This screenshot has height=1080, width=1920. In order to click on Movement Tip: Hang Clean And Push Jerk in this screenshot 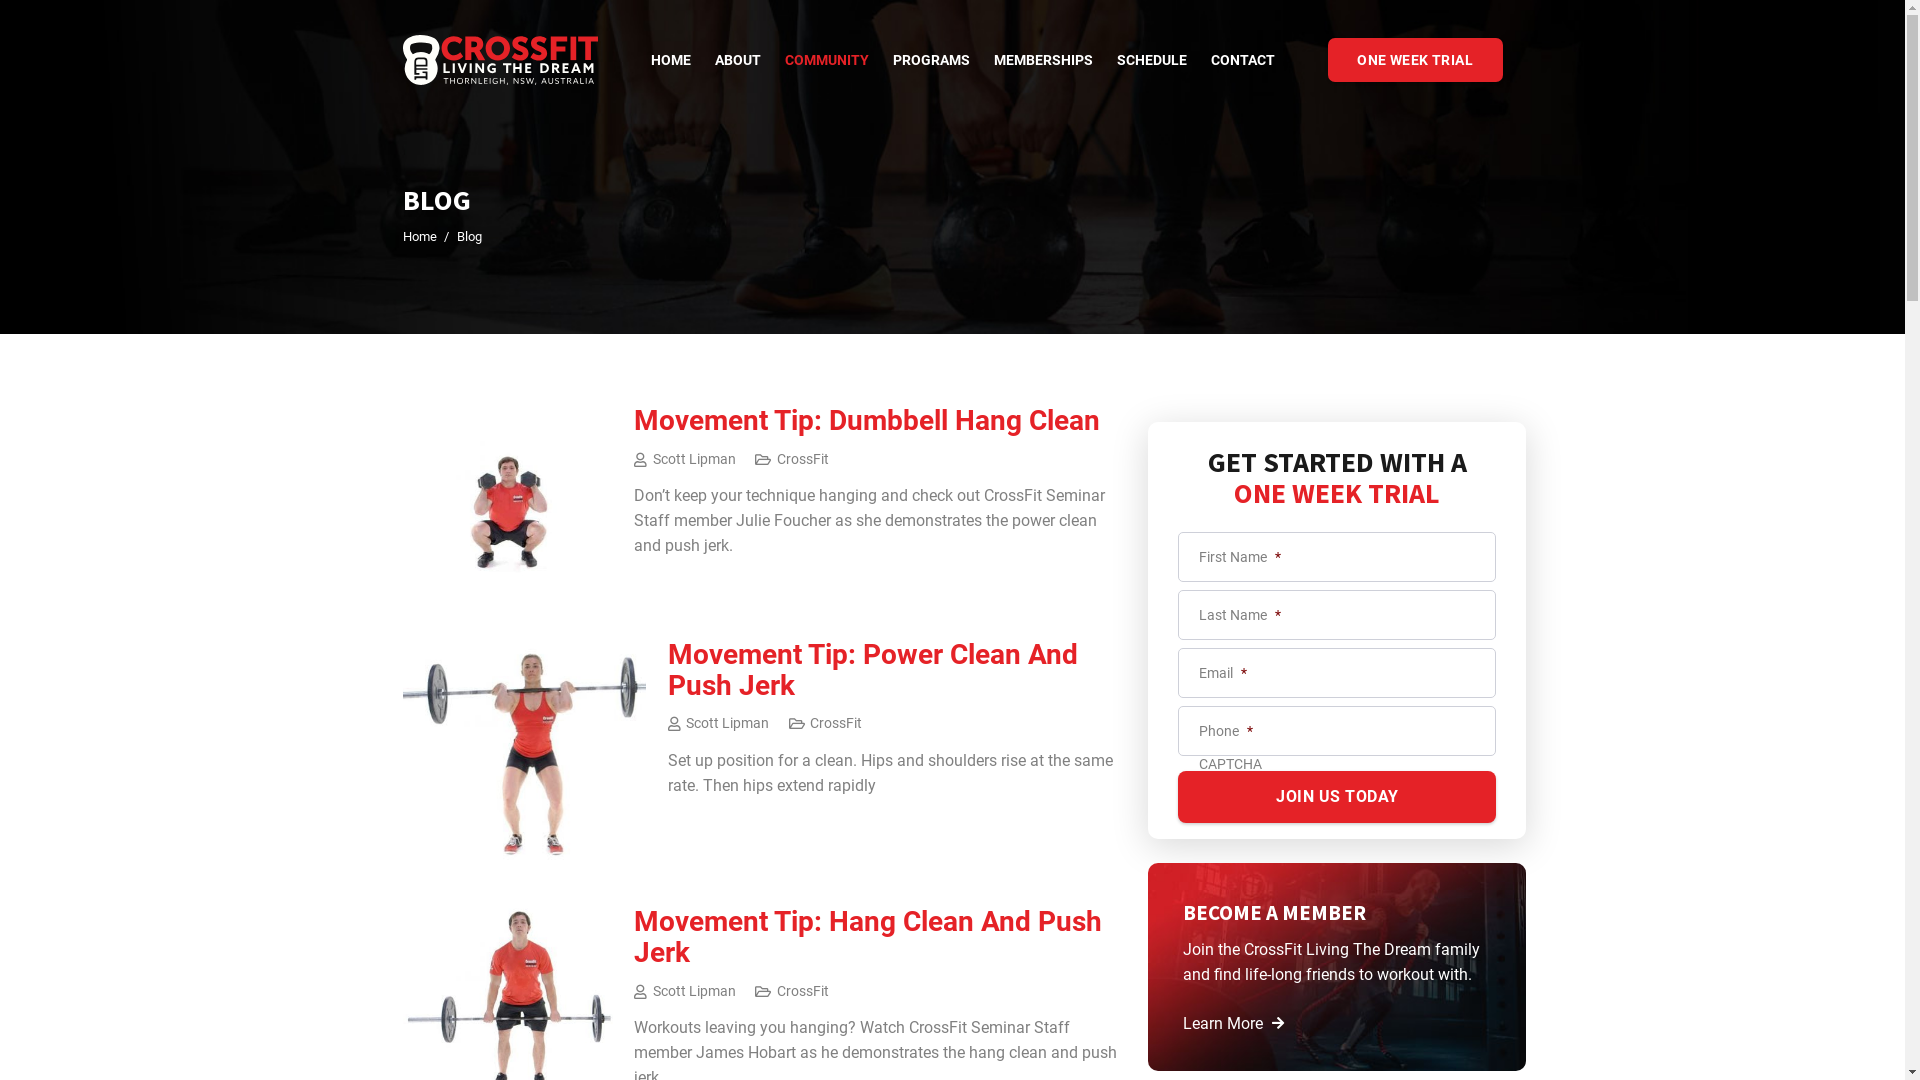, I will do `click(868, 936)`.